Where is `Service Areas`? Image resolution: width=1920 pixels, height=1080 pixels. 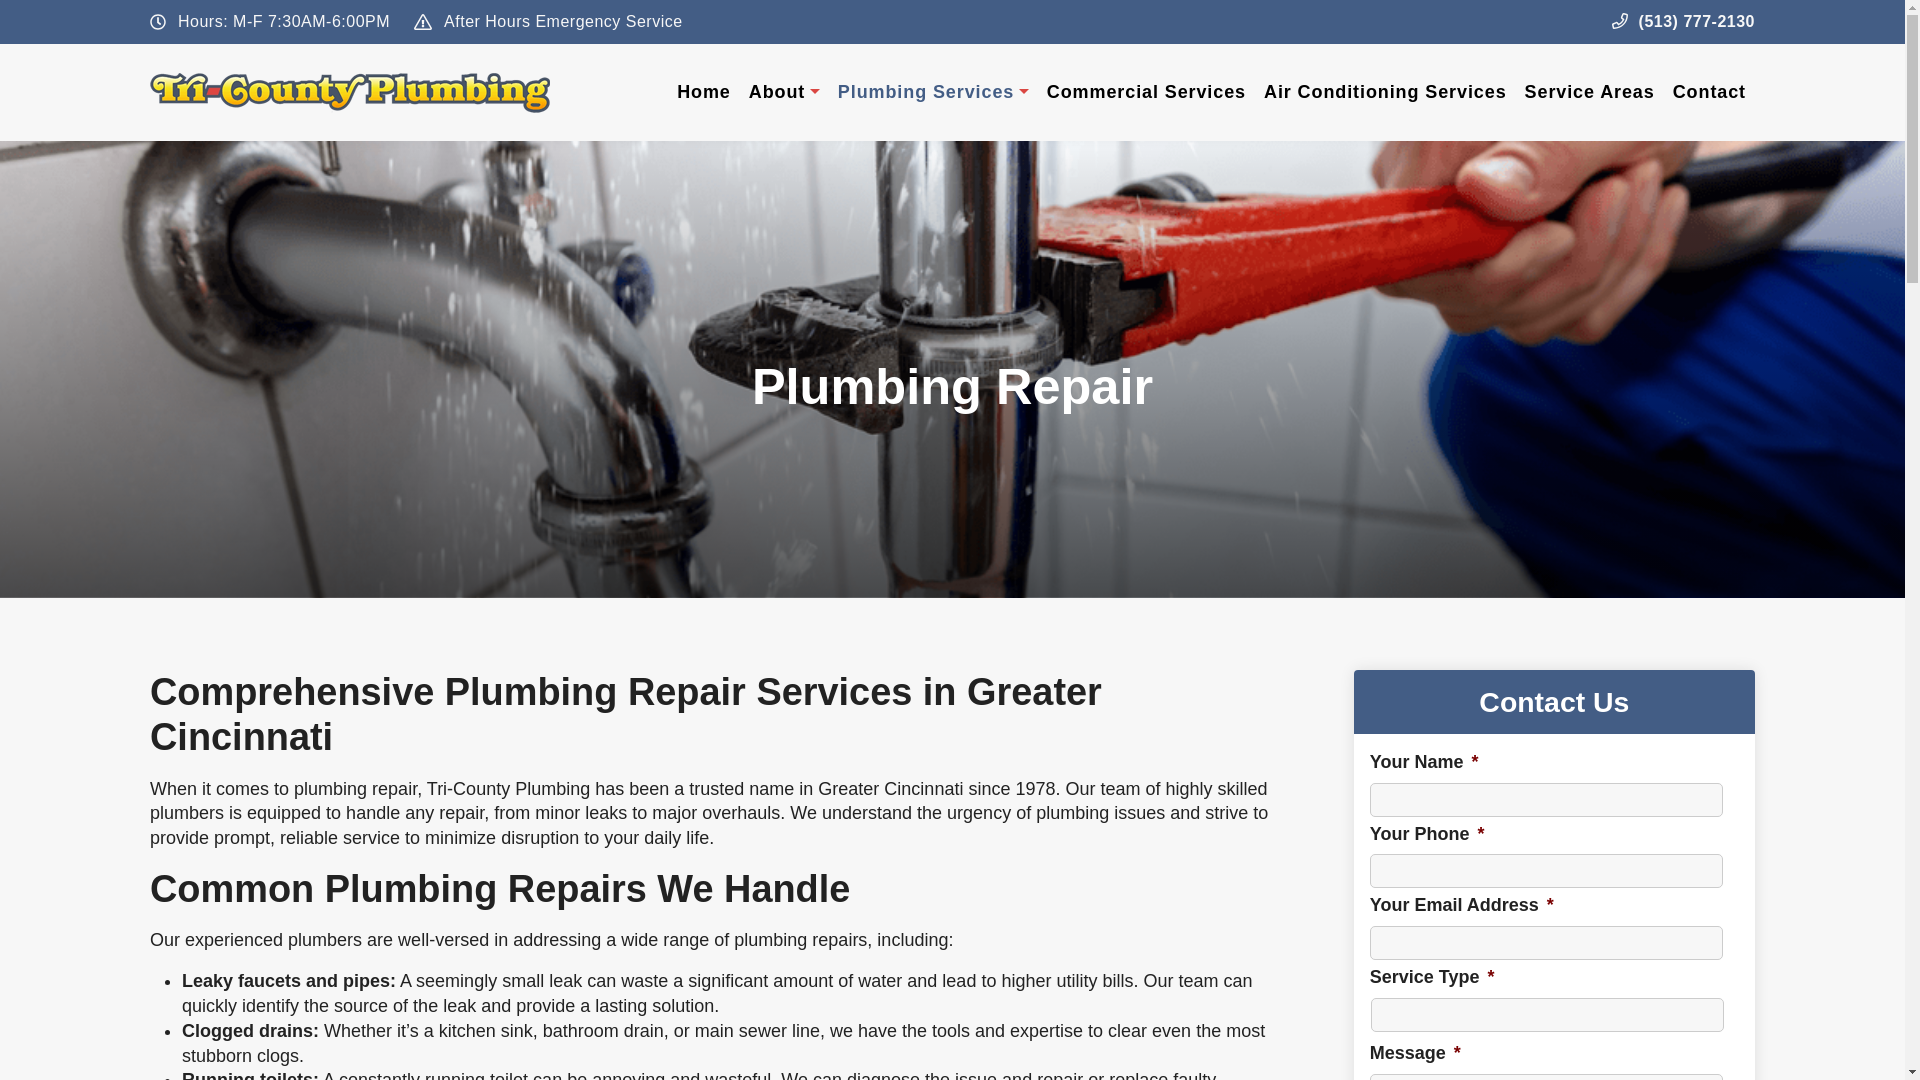
Service Areas is located at coordinates (1590, 92).